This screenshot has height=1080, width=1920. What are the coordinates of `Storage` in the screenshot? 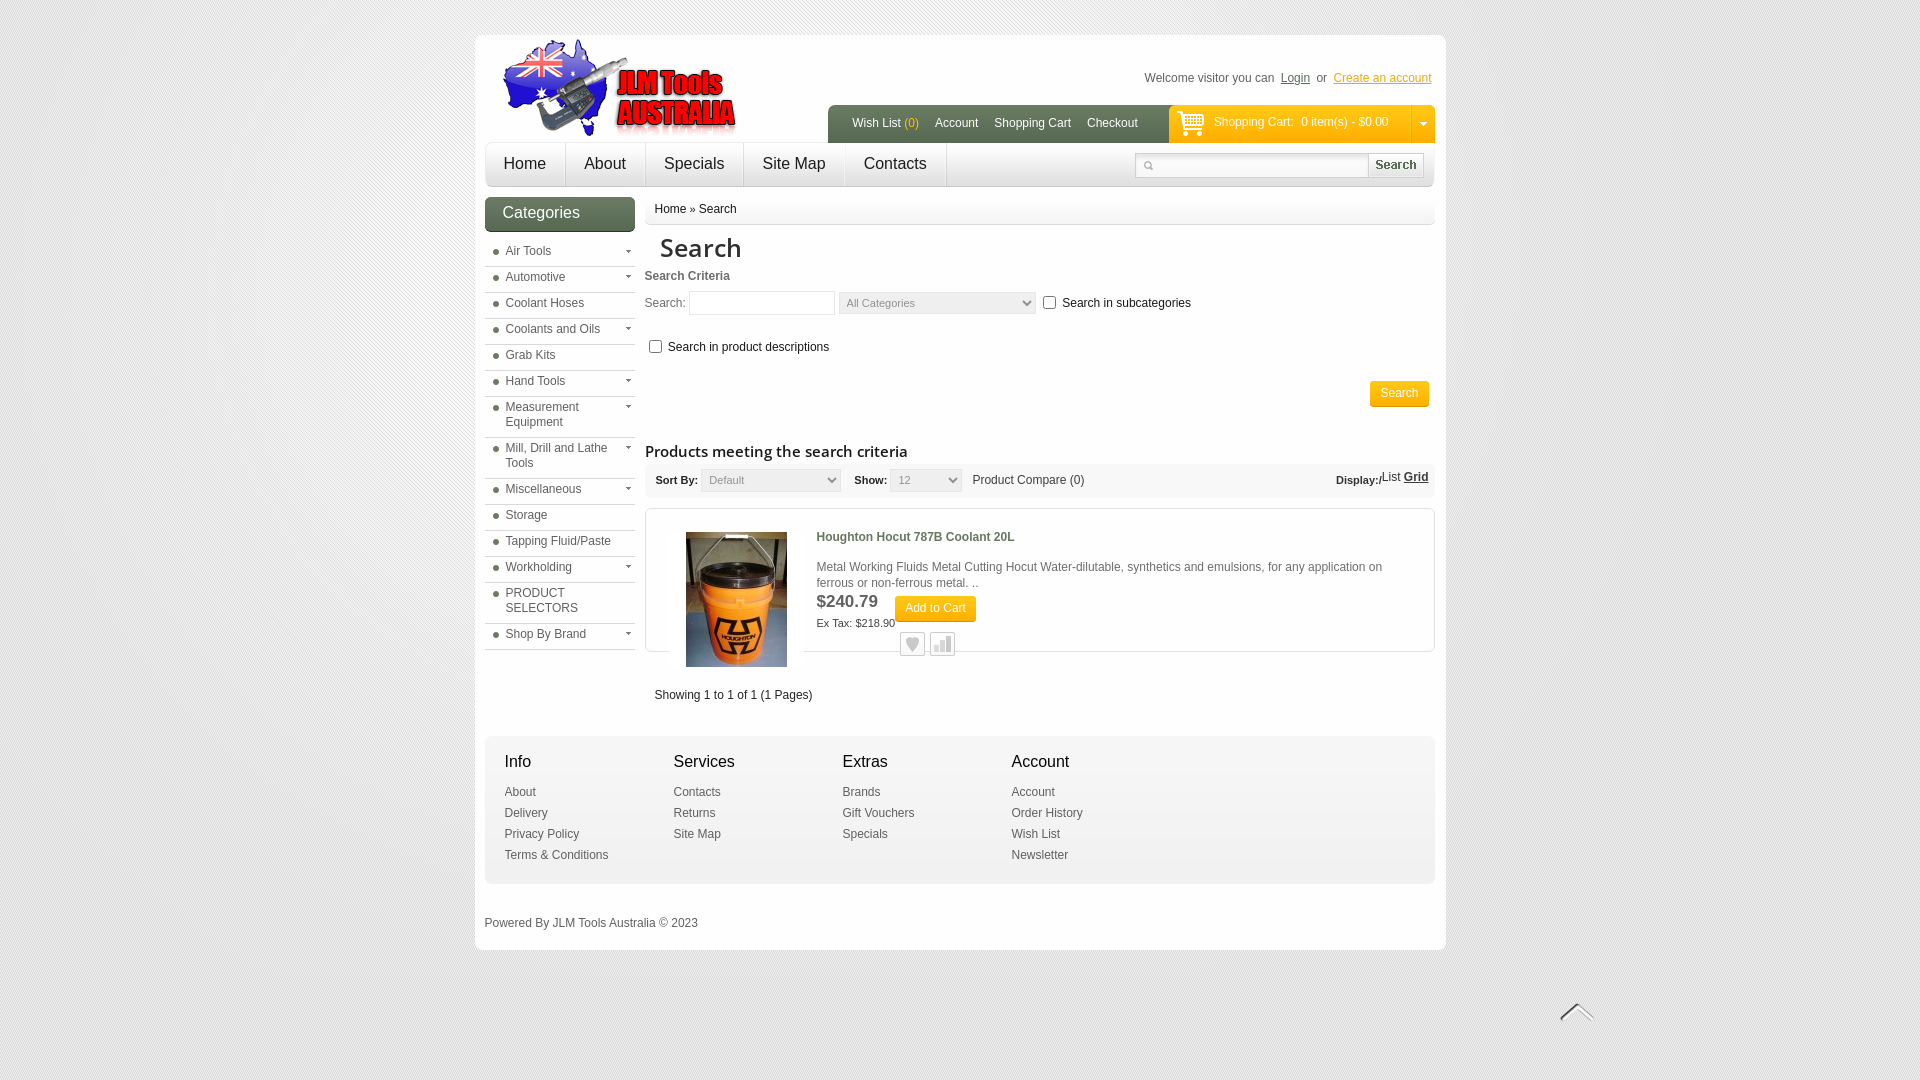 It's located at (562, 516).